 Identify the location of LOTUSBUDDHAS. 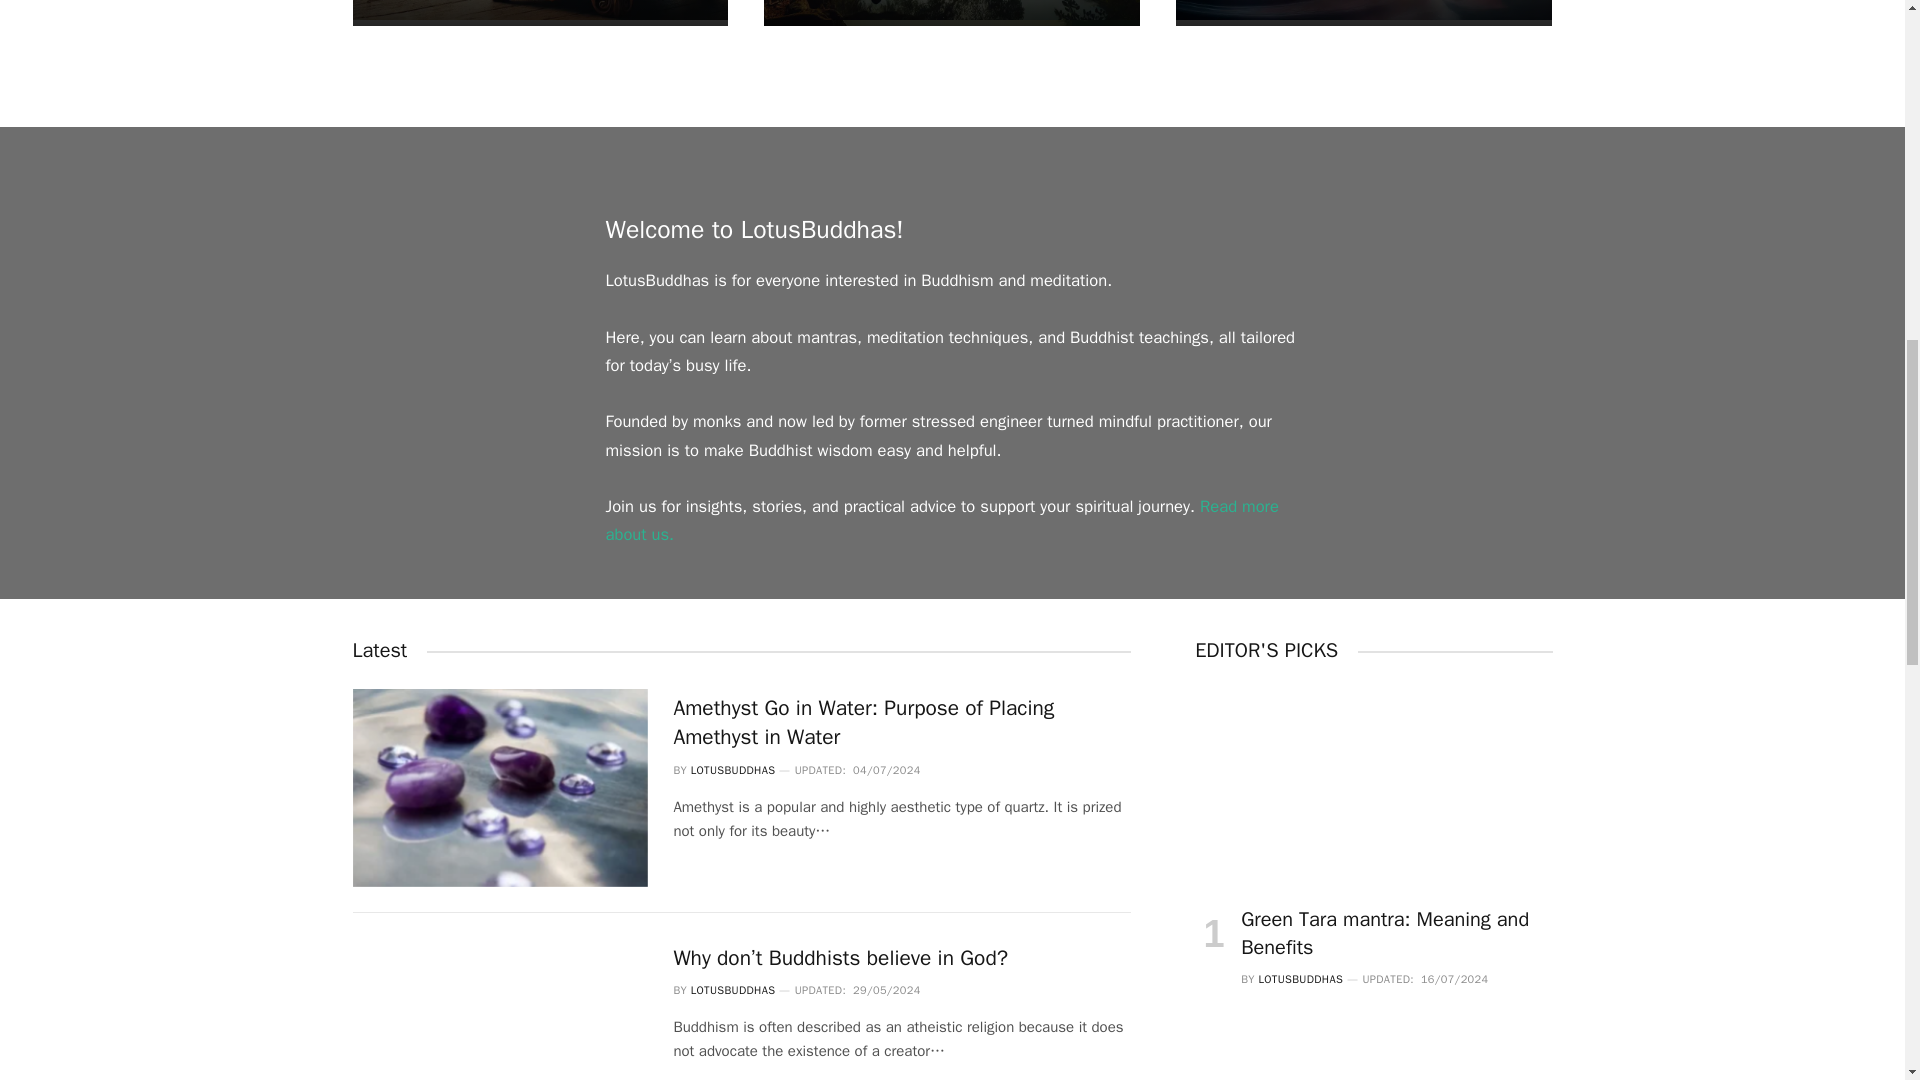
(733, 769).